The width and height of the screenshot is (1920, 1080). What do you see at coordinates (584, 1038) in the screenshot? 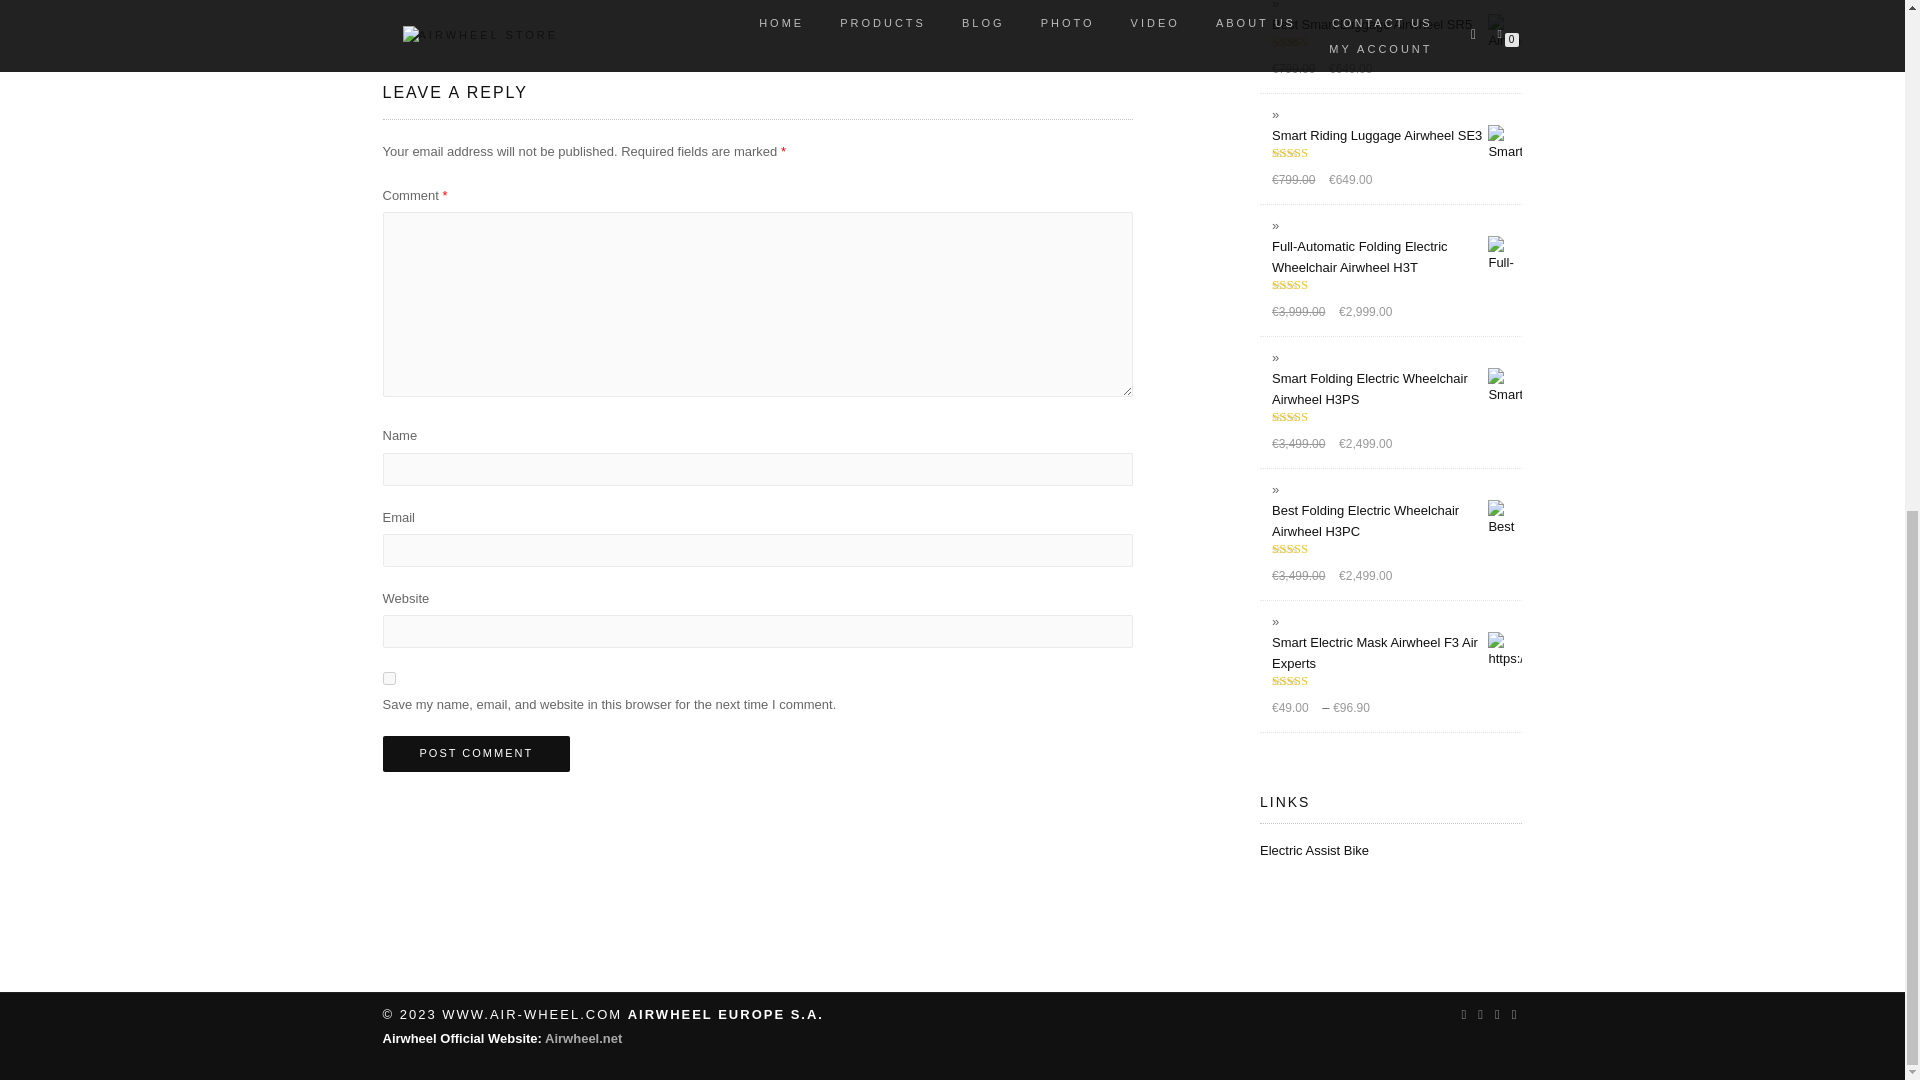
I see `Airwheel.net` at bounding box center [584, 1038].